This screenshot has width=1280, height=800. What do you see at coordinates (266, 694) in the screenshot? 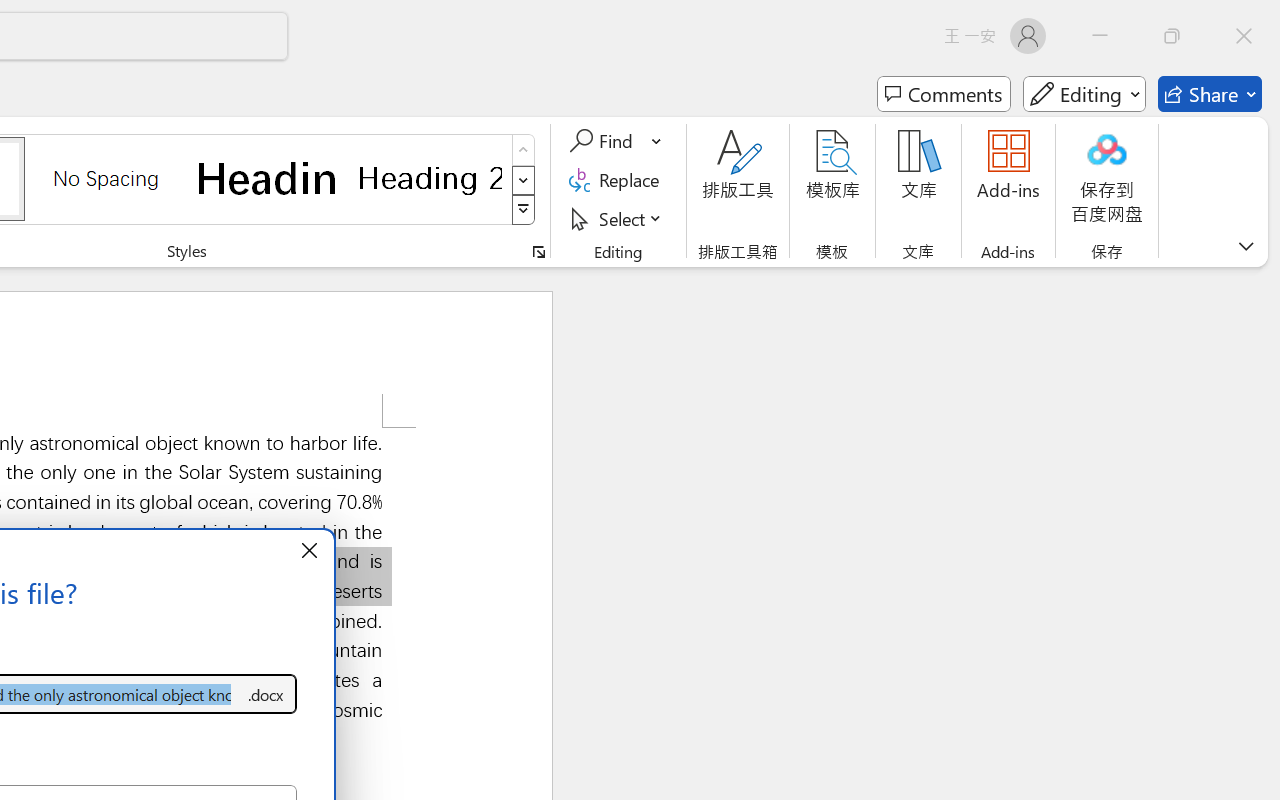
I see `Save as type` at bounding box center [266, 694].